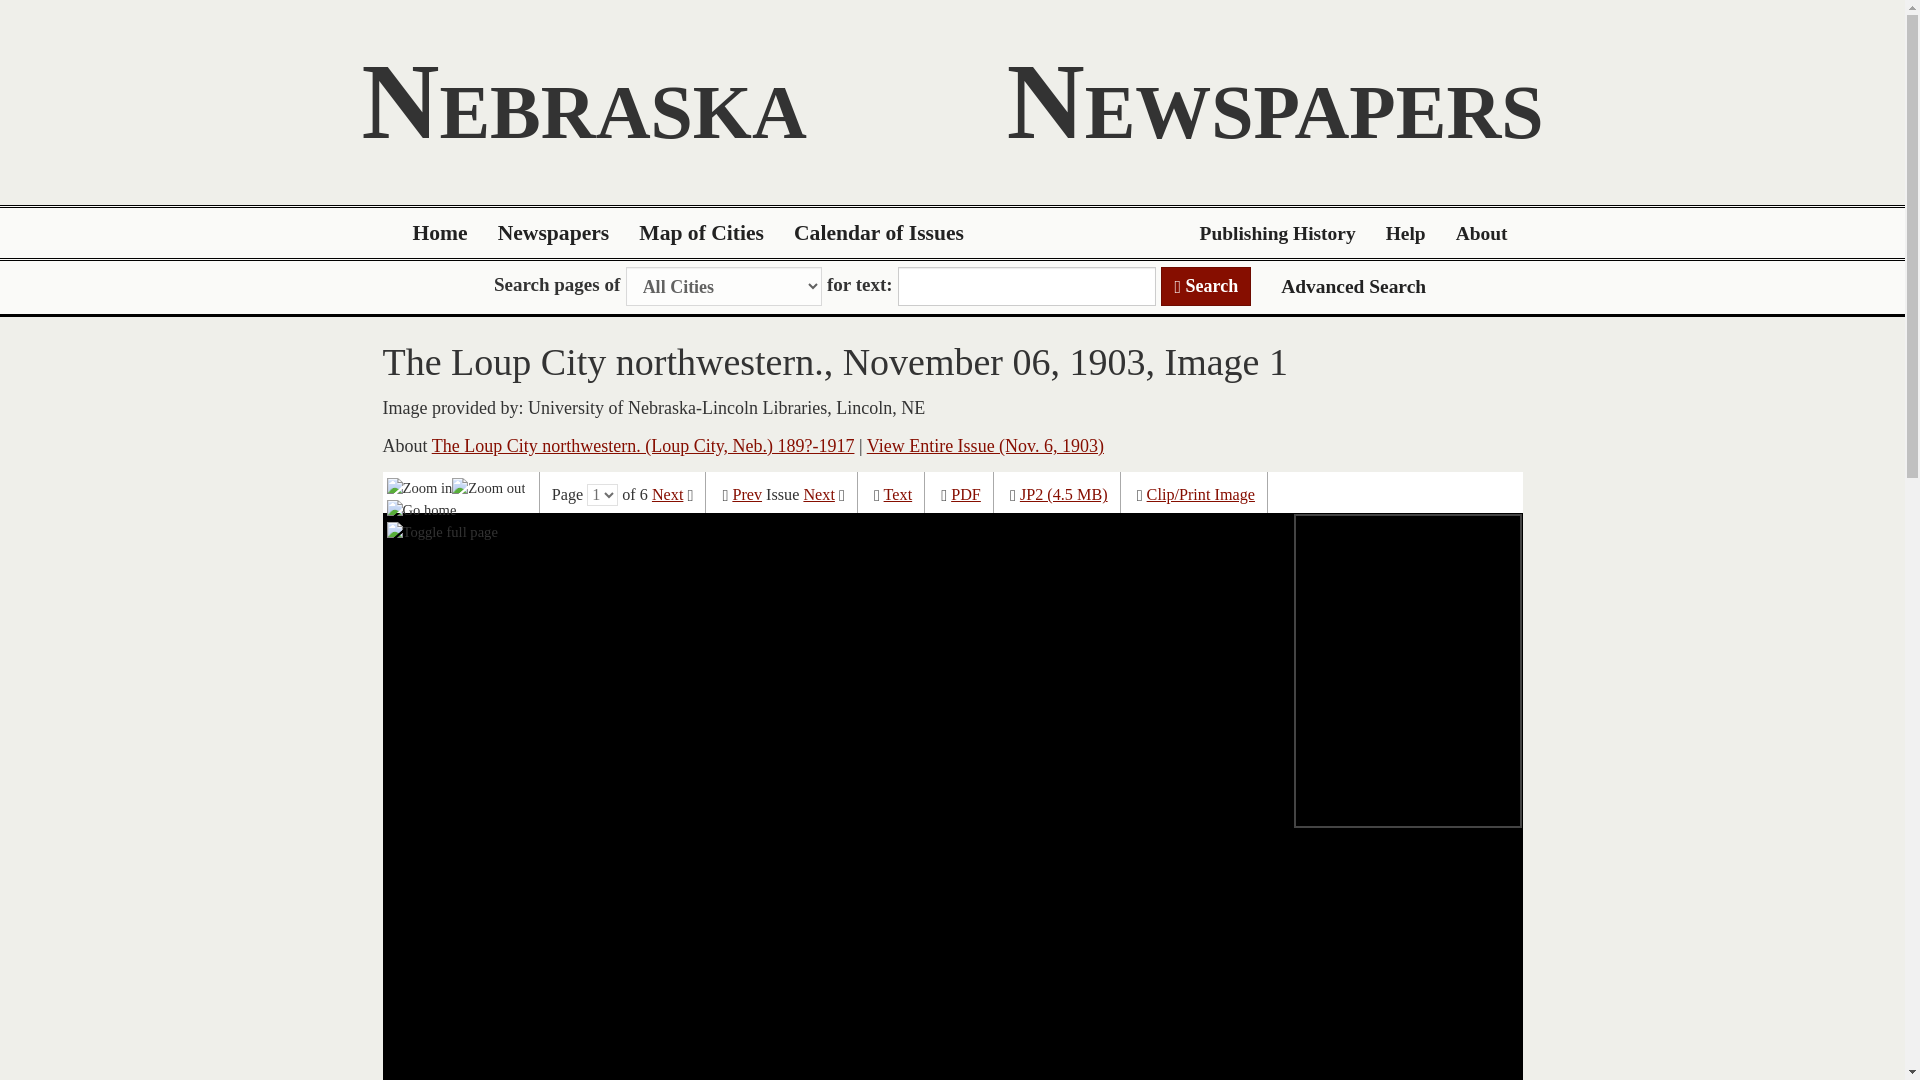 This screenshot has height=1080, width=1920. I want to click on About, so click(1482, 233).